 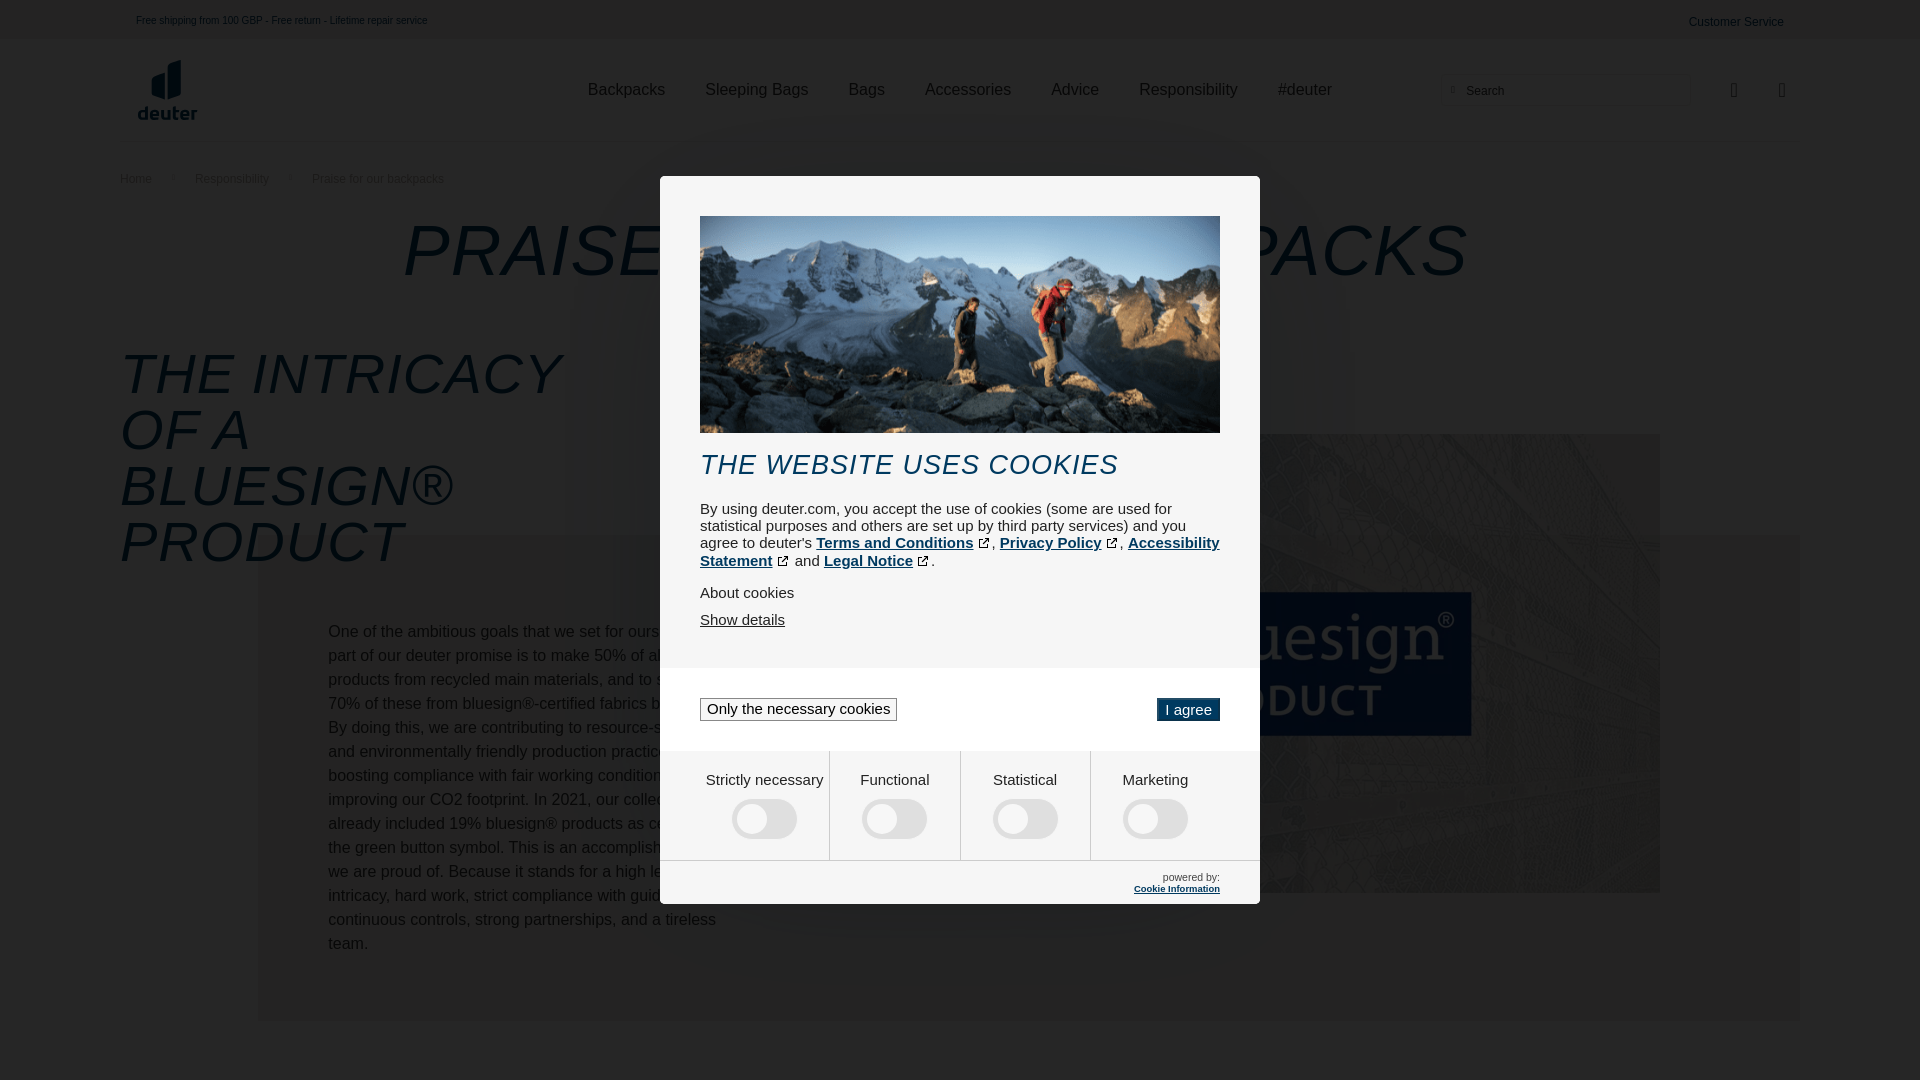 What do you see at coordinates (960, 551) in the screenshot?
I see `opens in a new tab` at bounding box center [960, 551].